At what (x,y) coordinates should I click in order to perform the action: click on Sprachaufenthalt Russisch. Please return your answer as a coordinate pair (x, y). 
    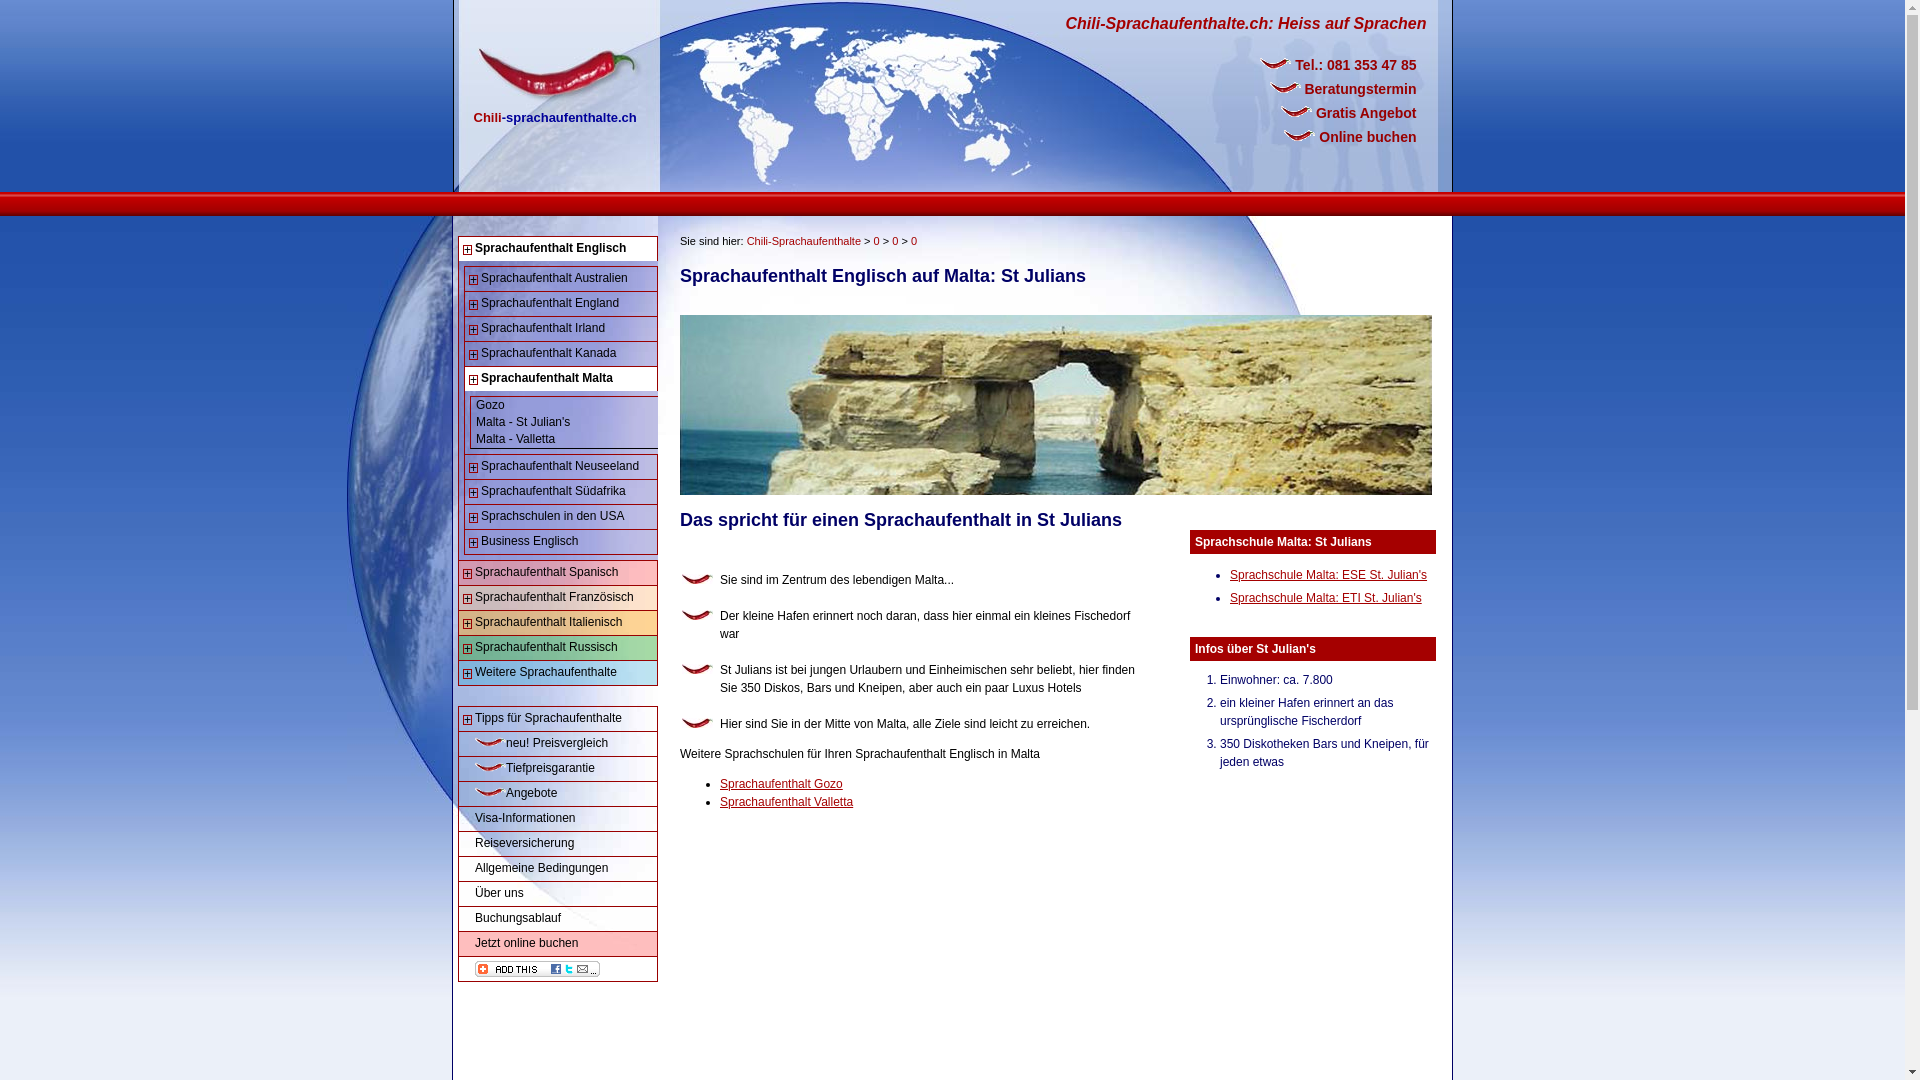
    Looking at the image, I should click on (558, 648).